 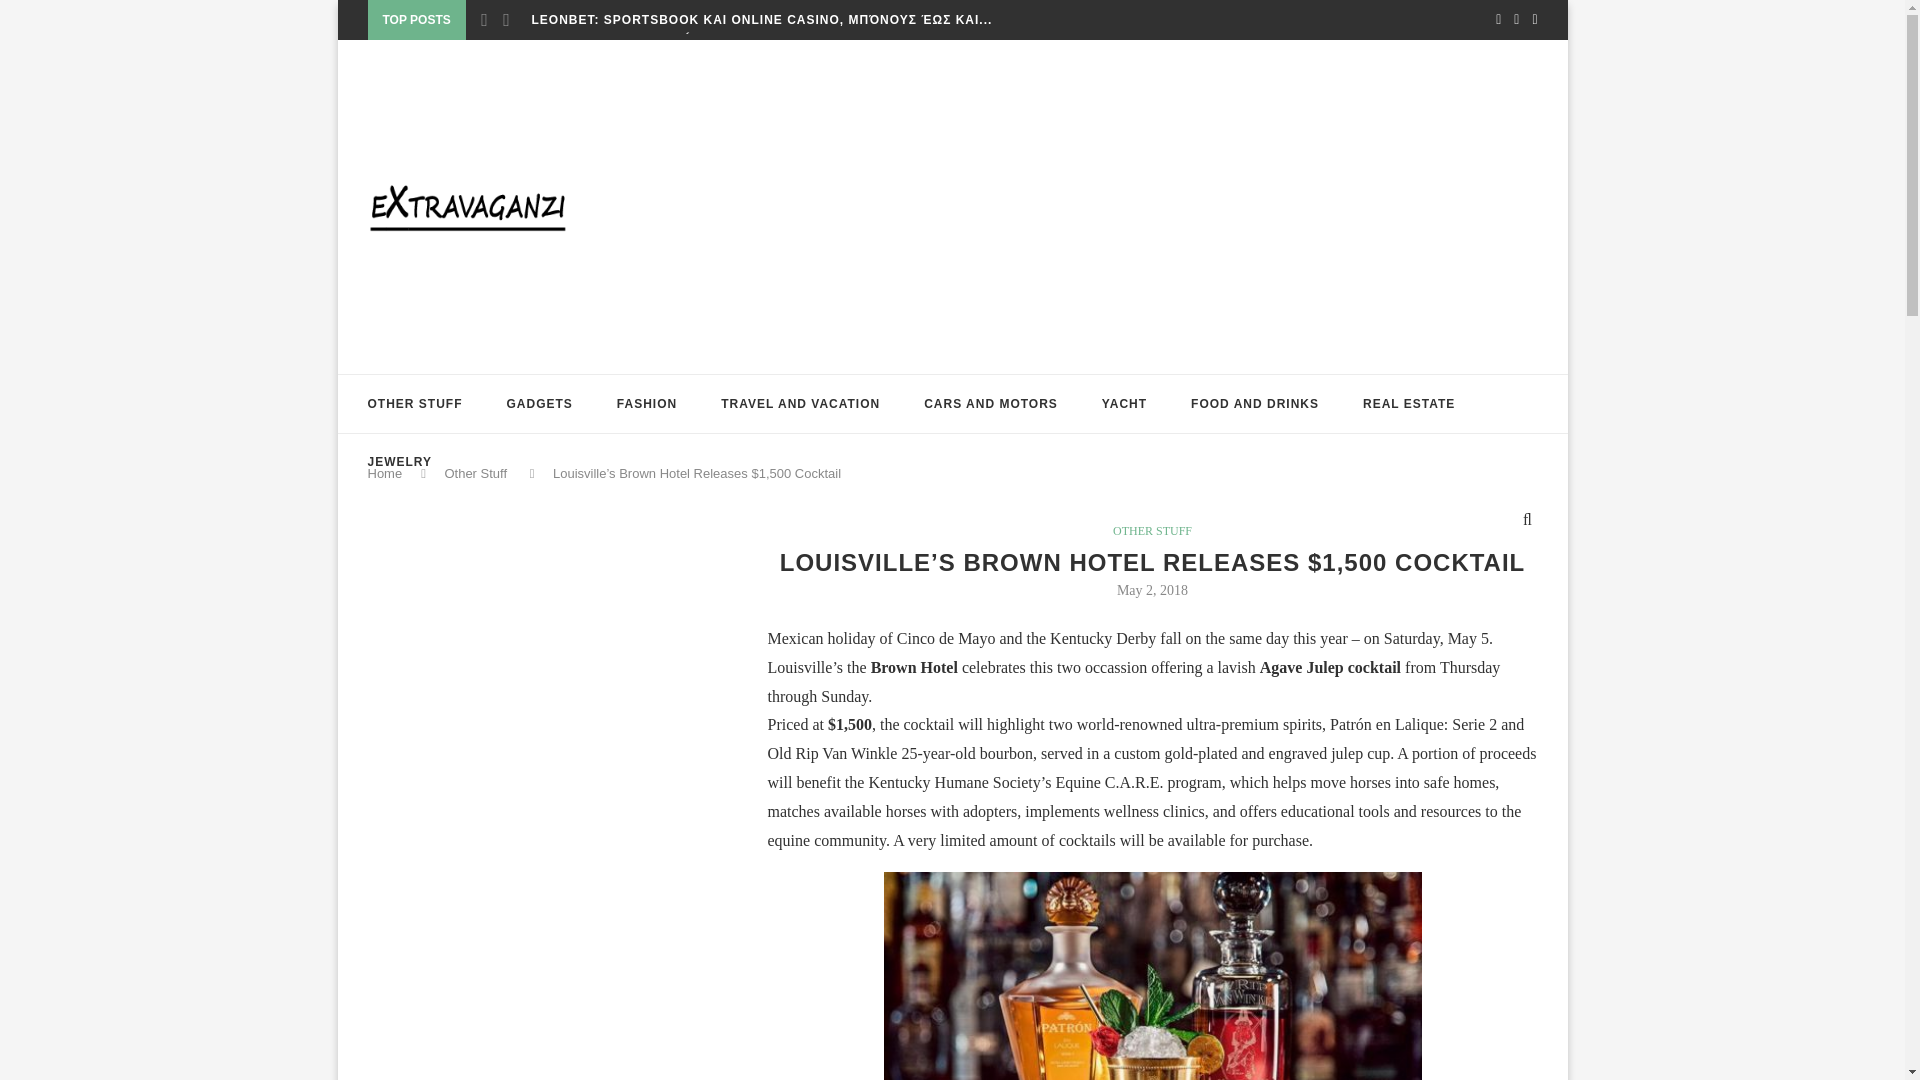 What do you see at coordinates (415, 404) in the screenshot?
I see `OTHER STUFF` at bounding box center [415, 404].